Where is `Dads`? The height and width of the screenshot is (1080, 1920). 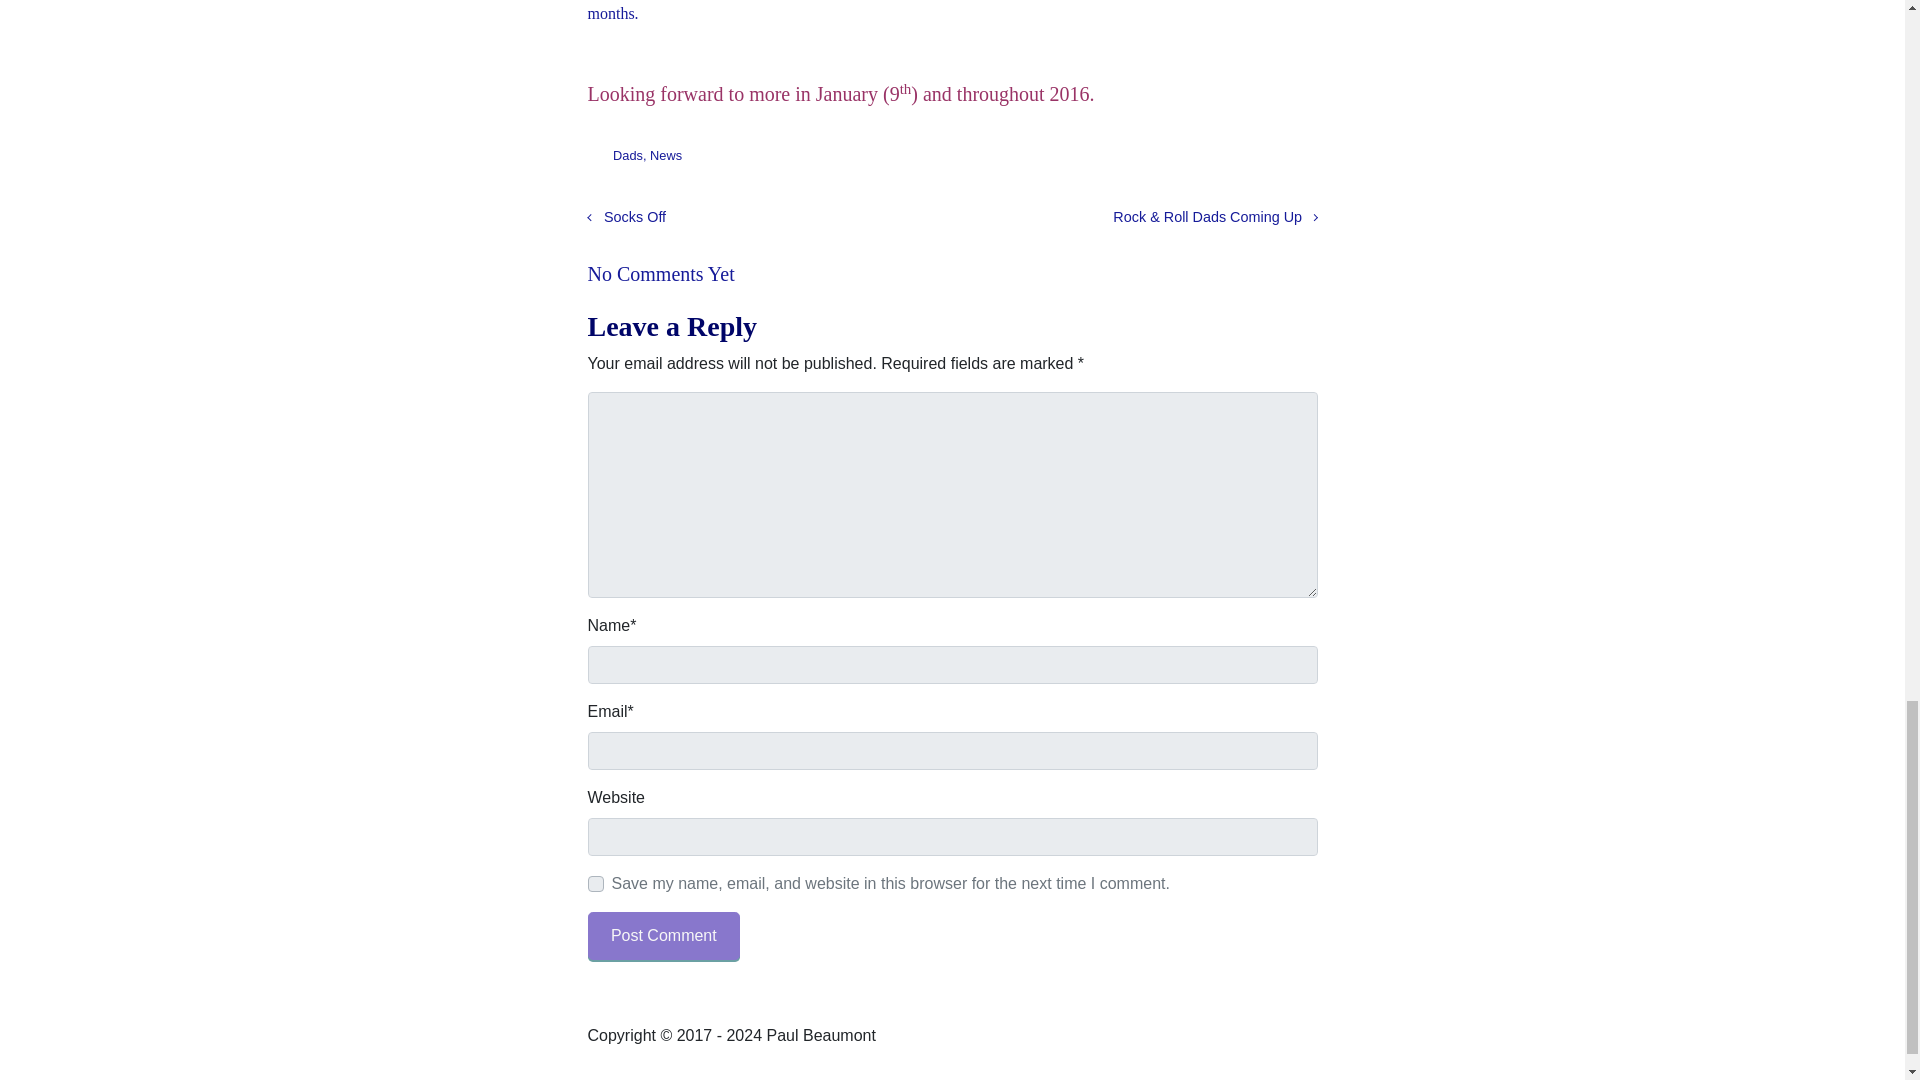 Dads is located at coordinates (628, 155).